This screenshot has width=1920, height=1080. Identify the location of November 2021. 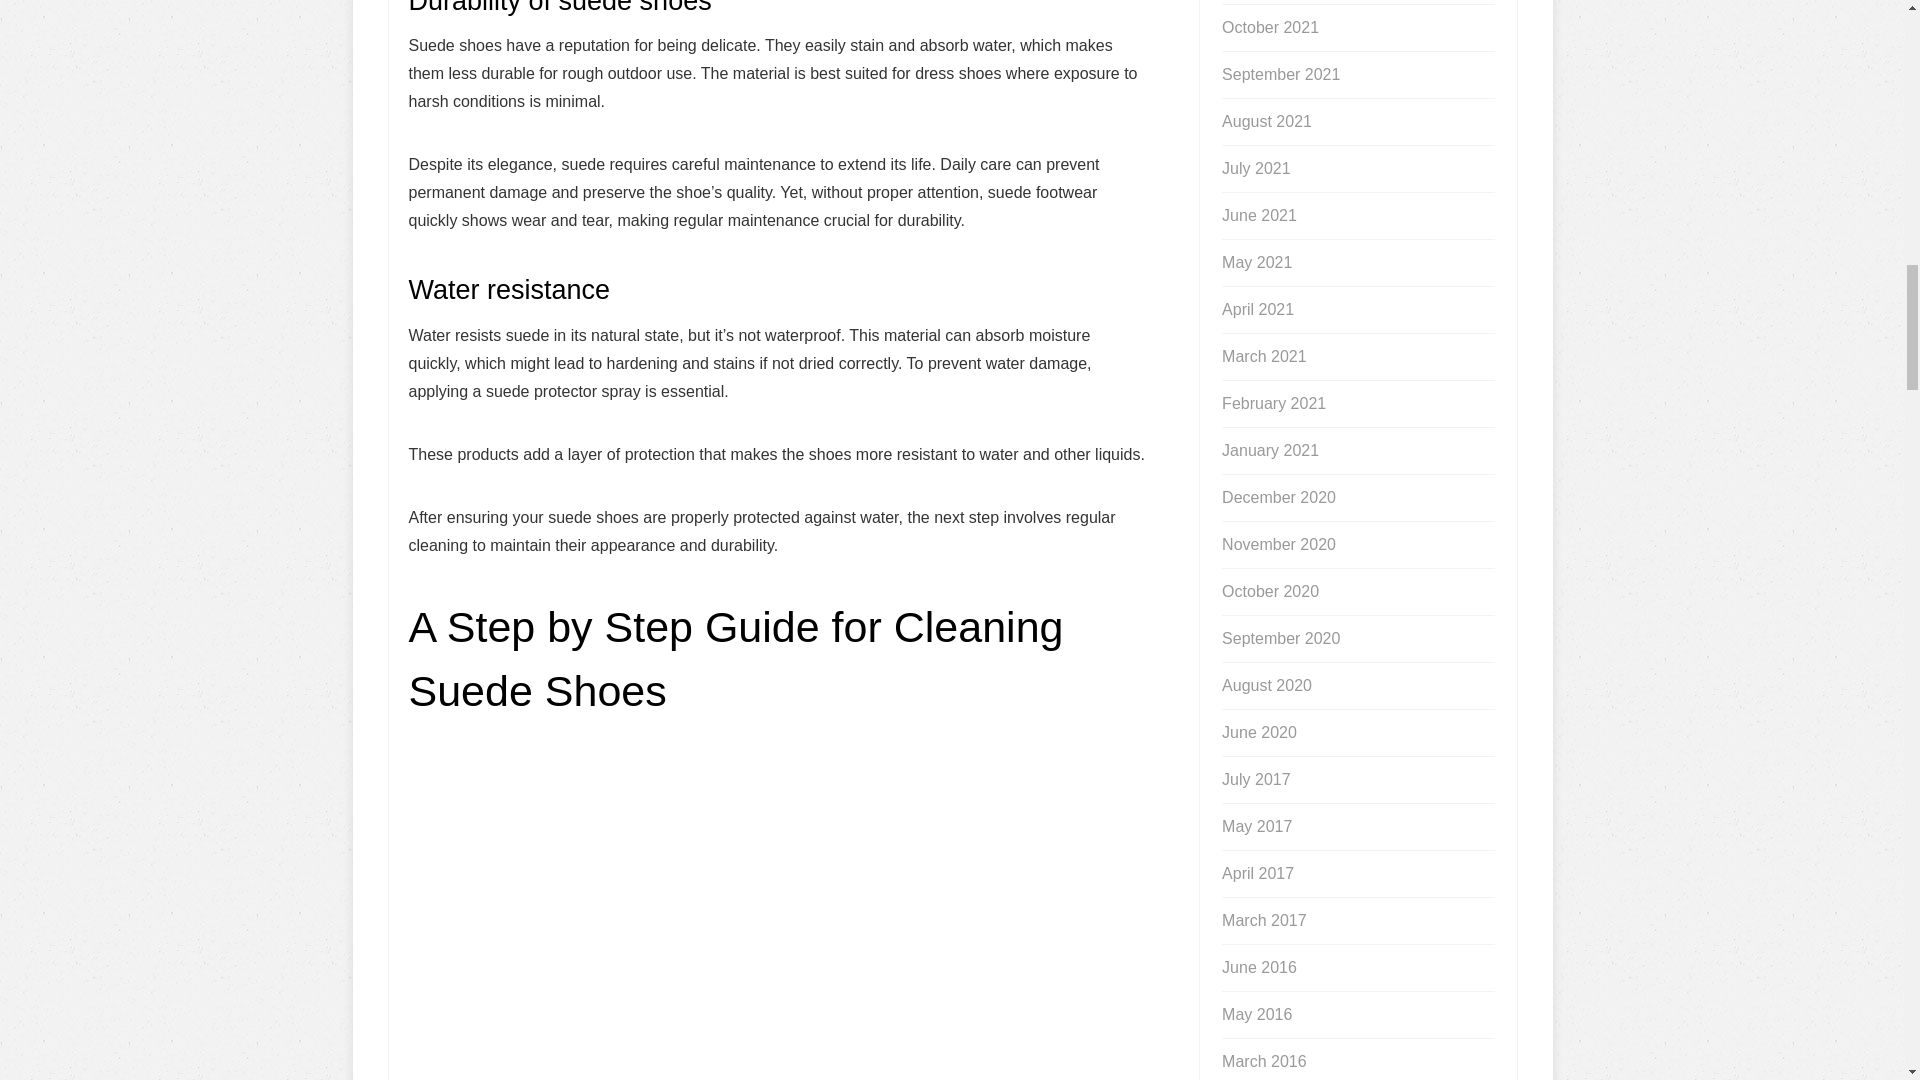
(1278, 2).